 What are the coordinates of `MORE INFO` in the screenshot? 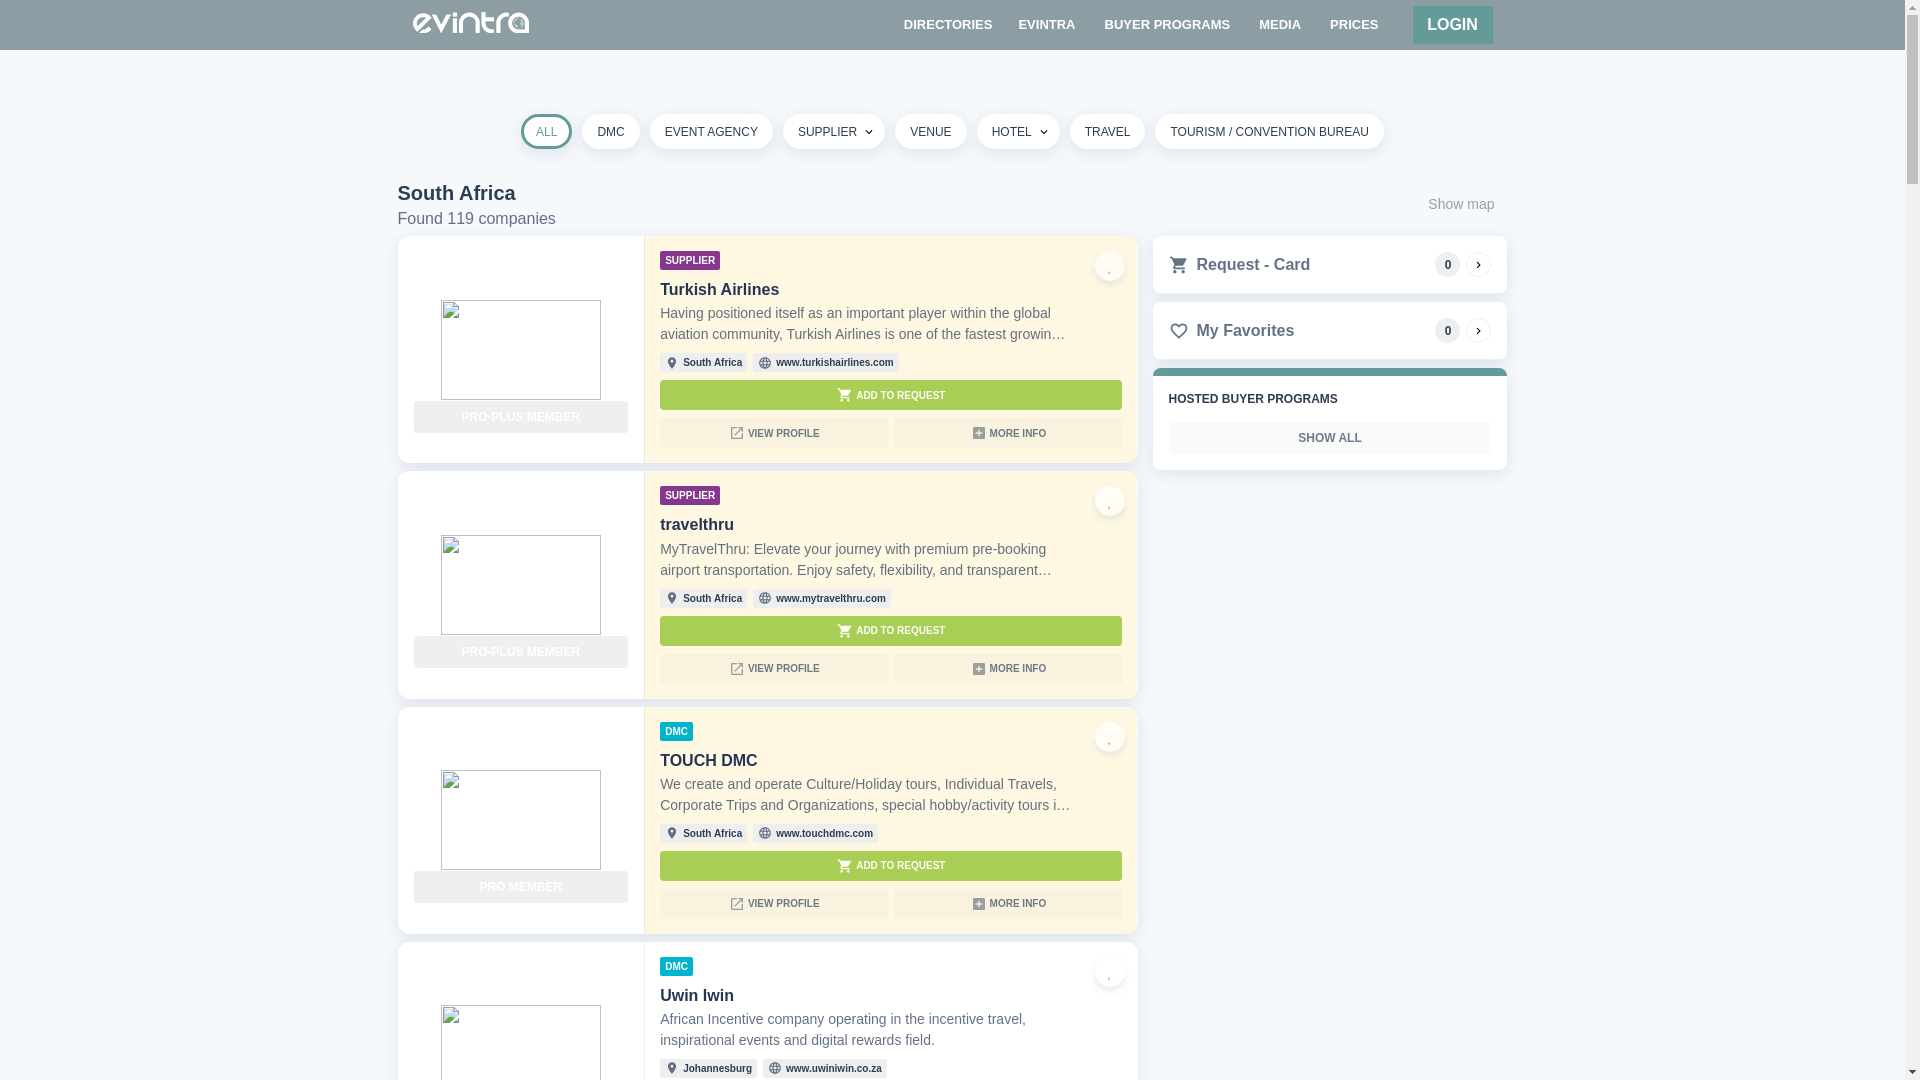 It's located at (1008, 432).